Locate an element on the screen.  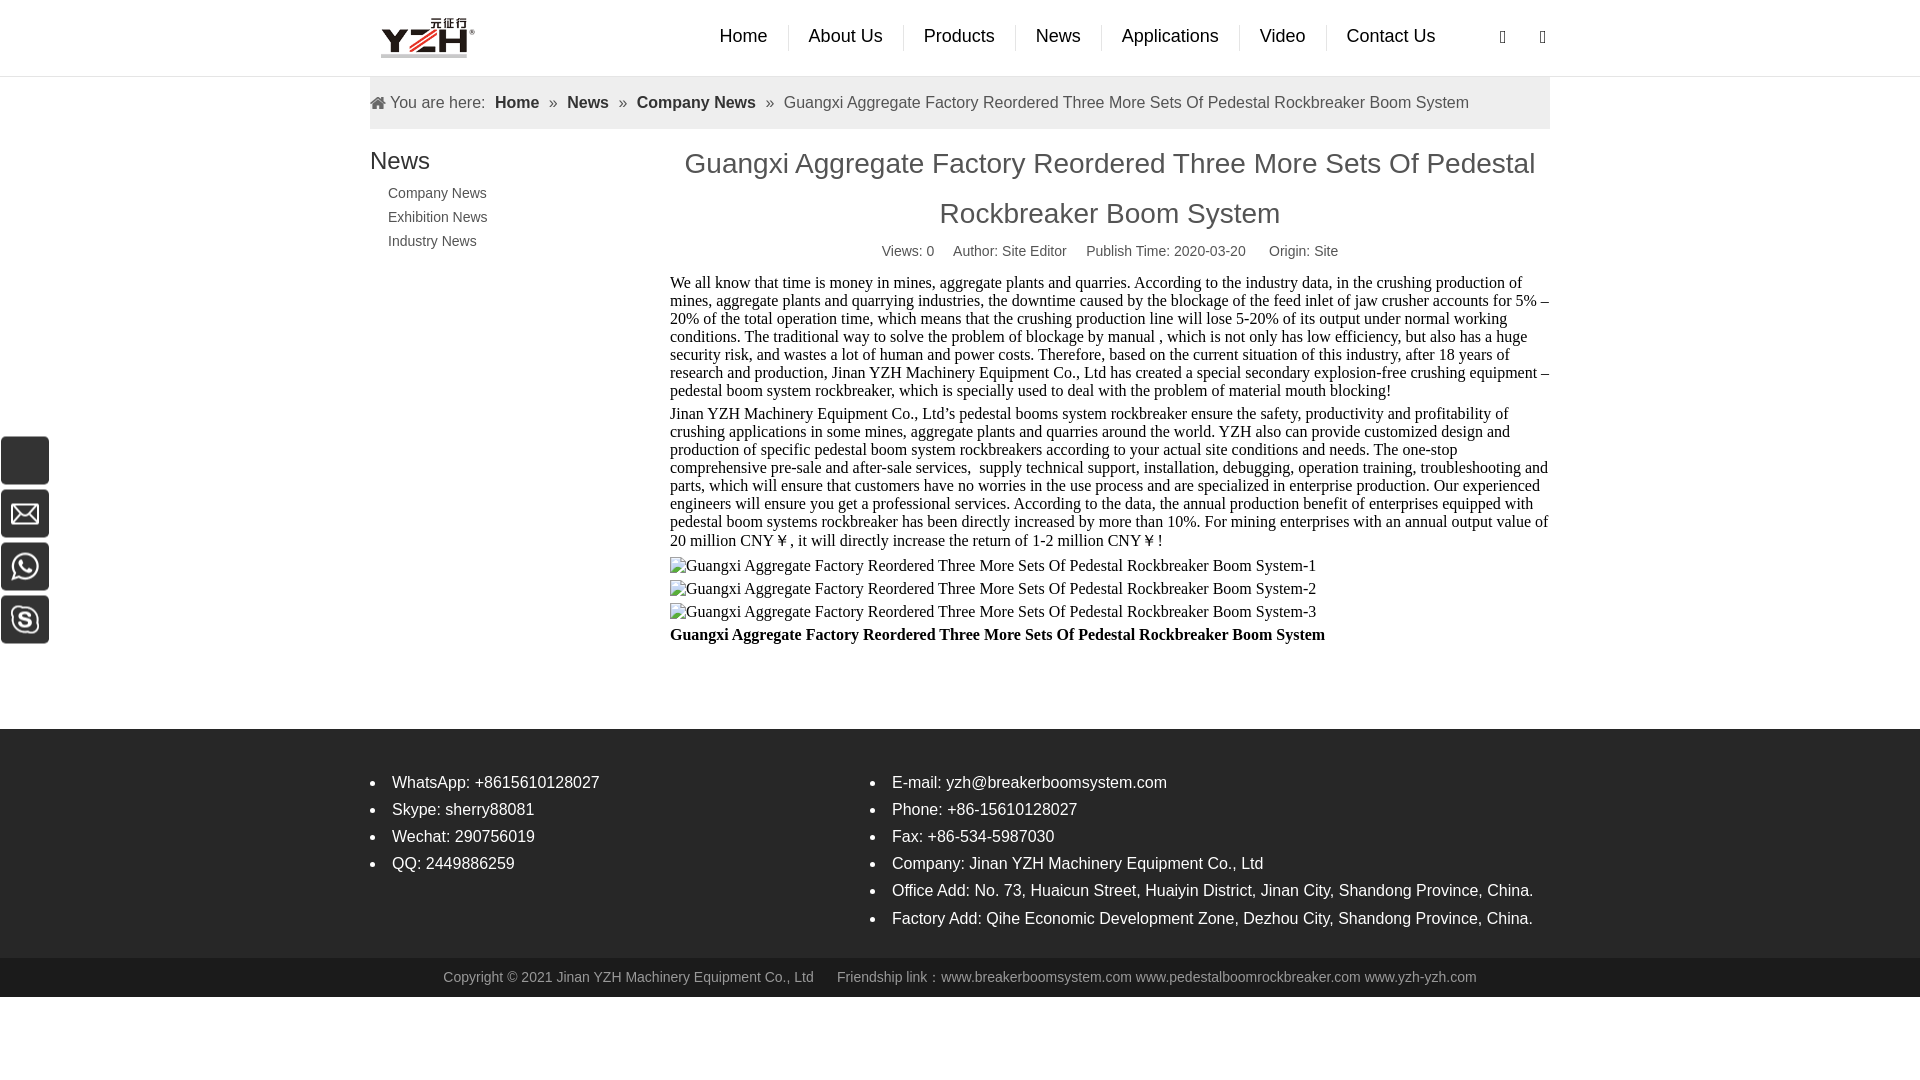
Company News is located at coordinates (437, 192).